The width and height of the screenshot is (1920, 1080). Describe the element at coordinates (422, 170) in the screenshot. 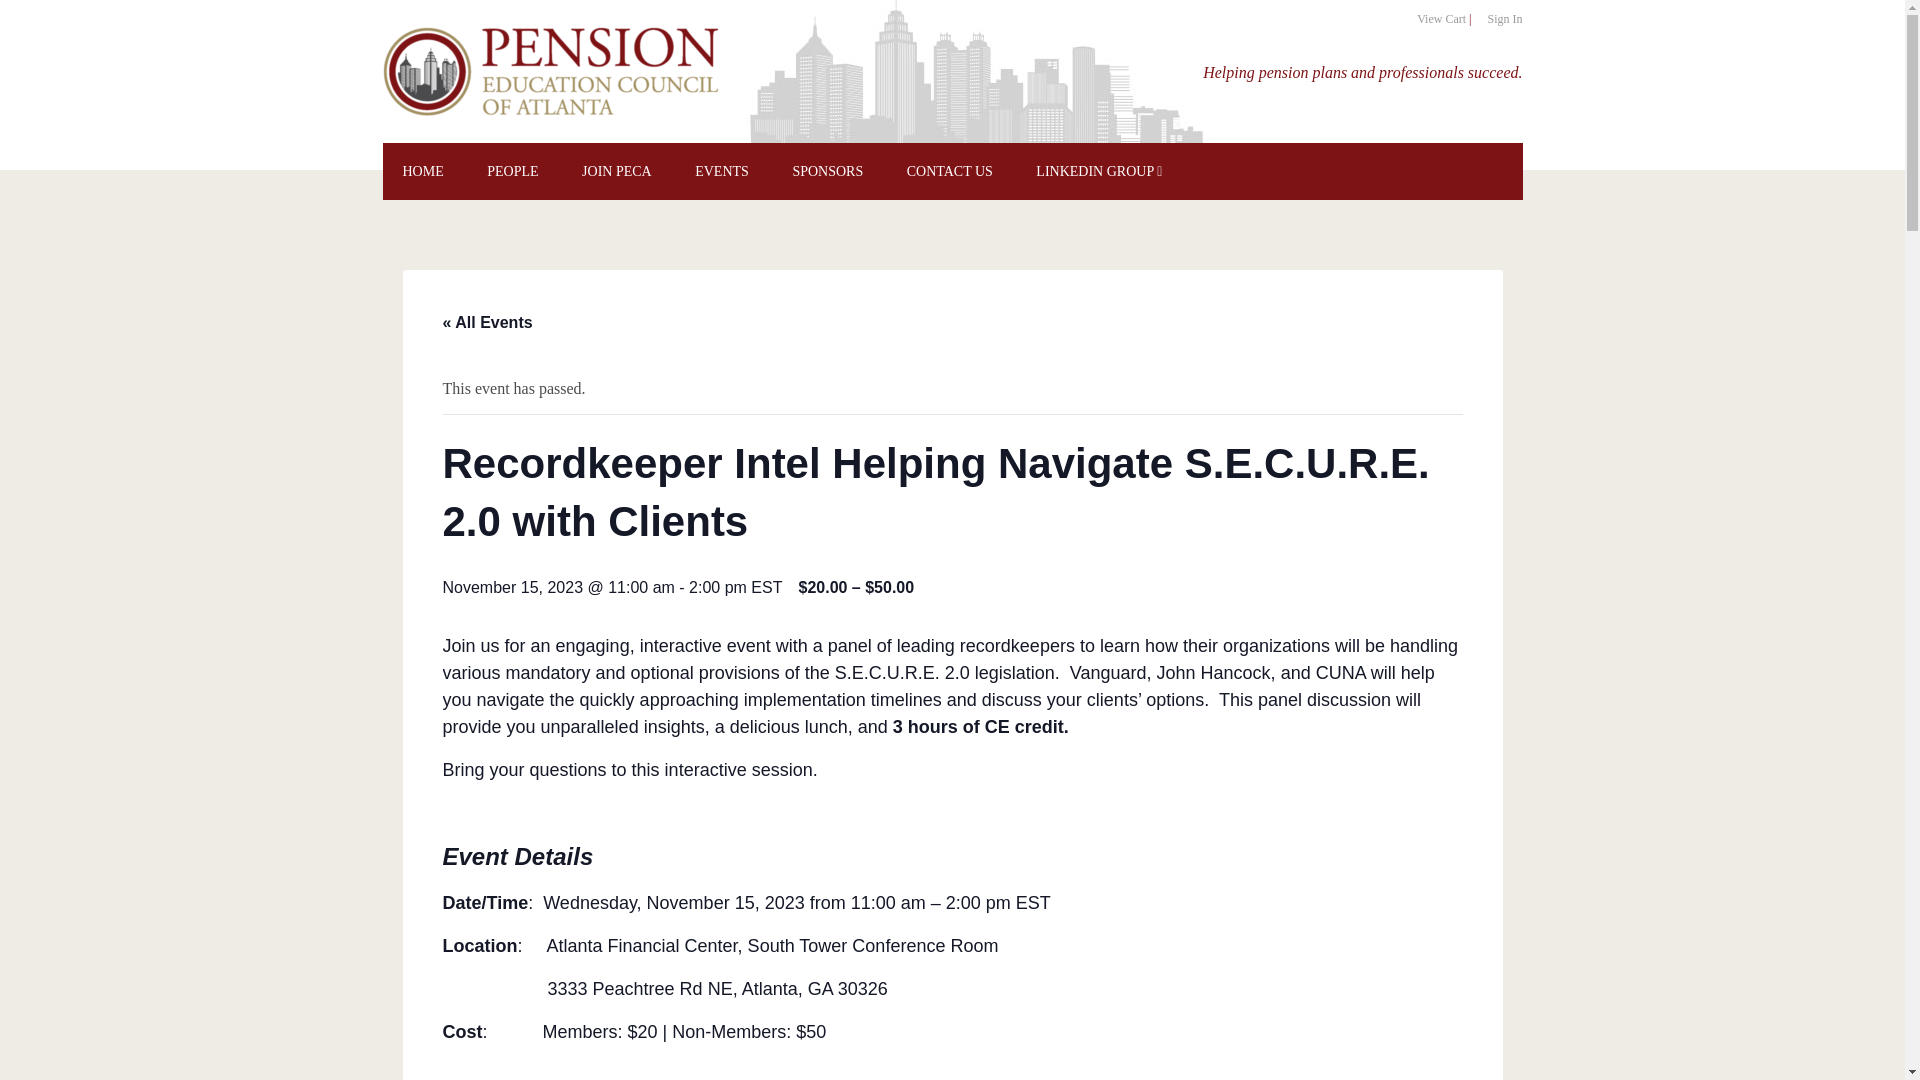

I see `HOME` at that location.